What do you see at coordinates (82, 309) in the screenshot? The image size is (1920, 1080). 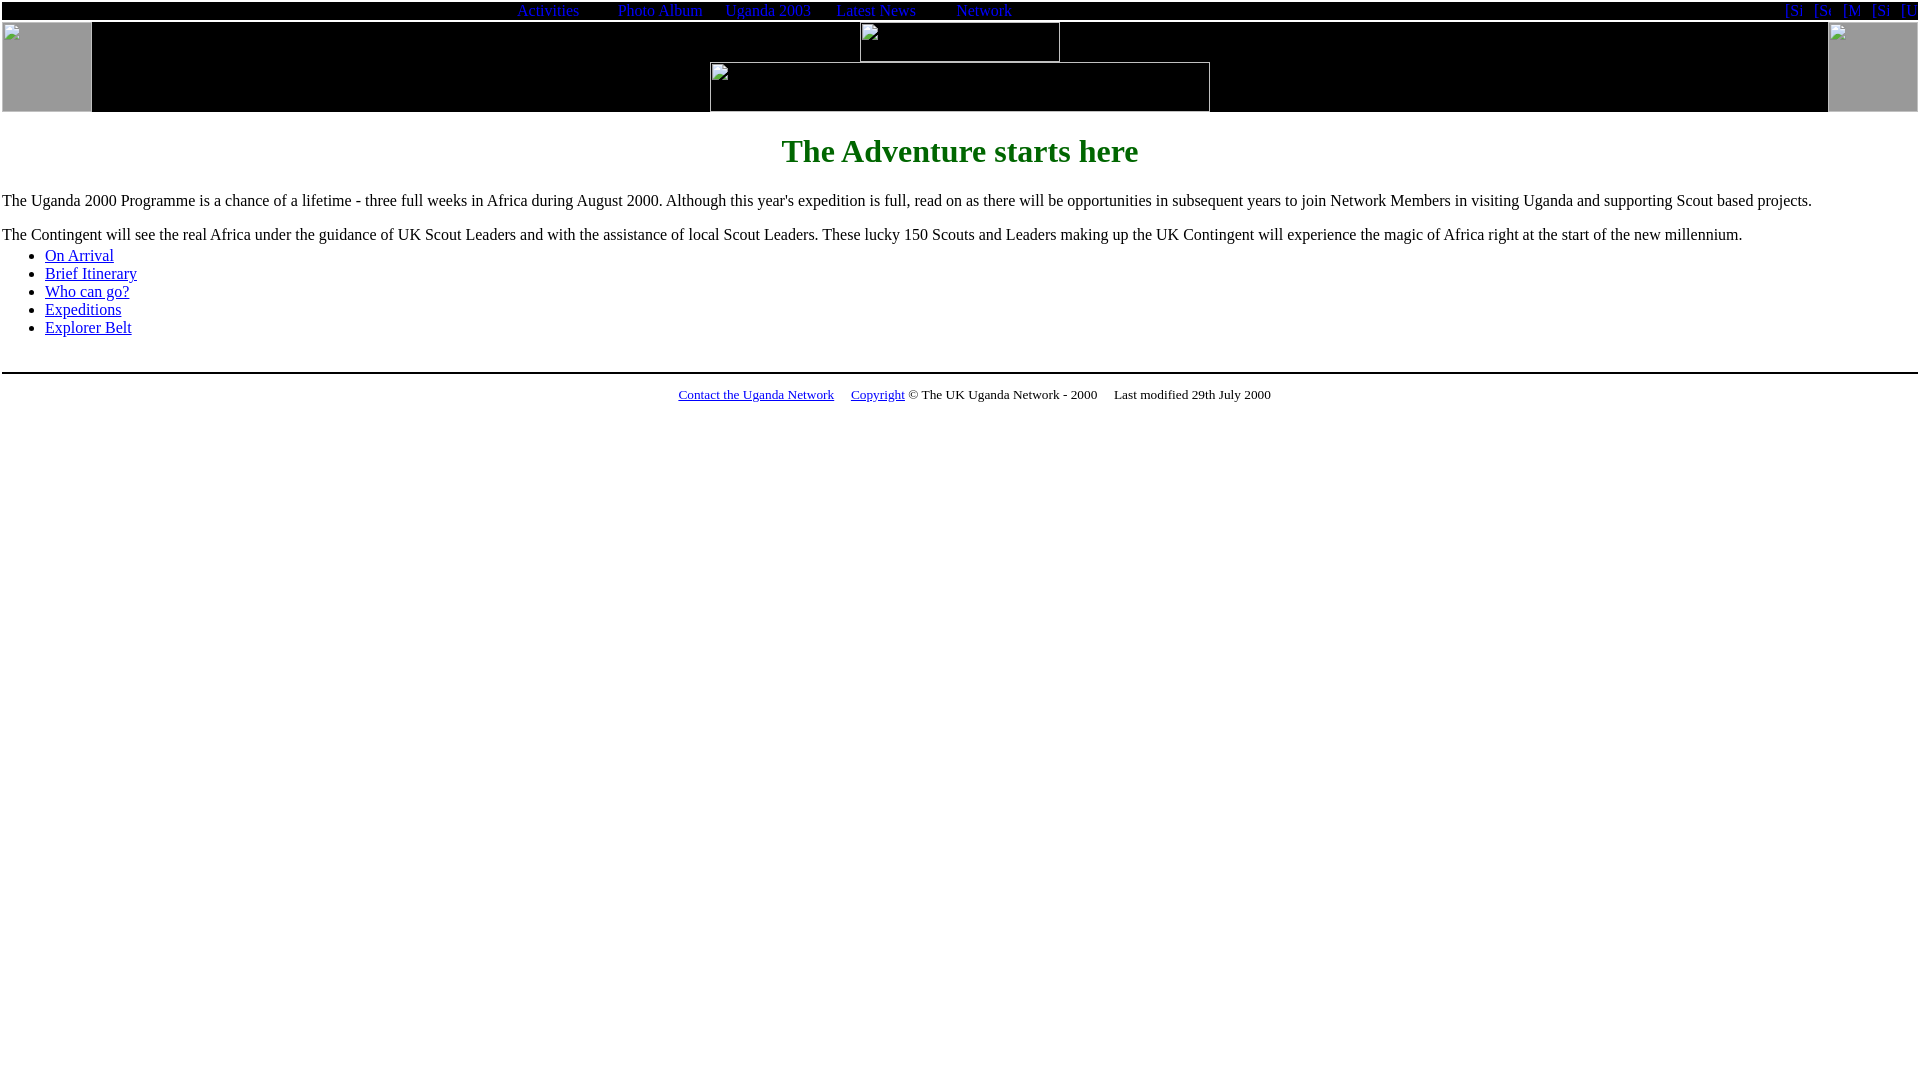 I see `Expeditions` at bounding box center [82, 309].